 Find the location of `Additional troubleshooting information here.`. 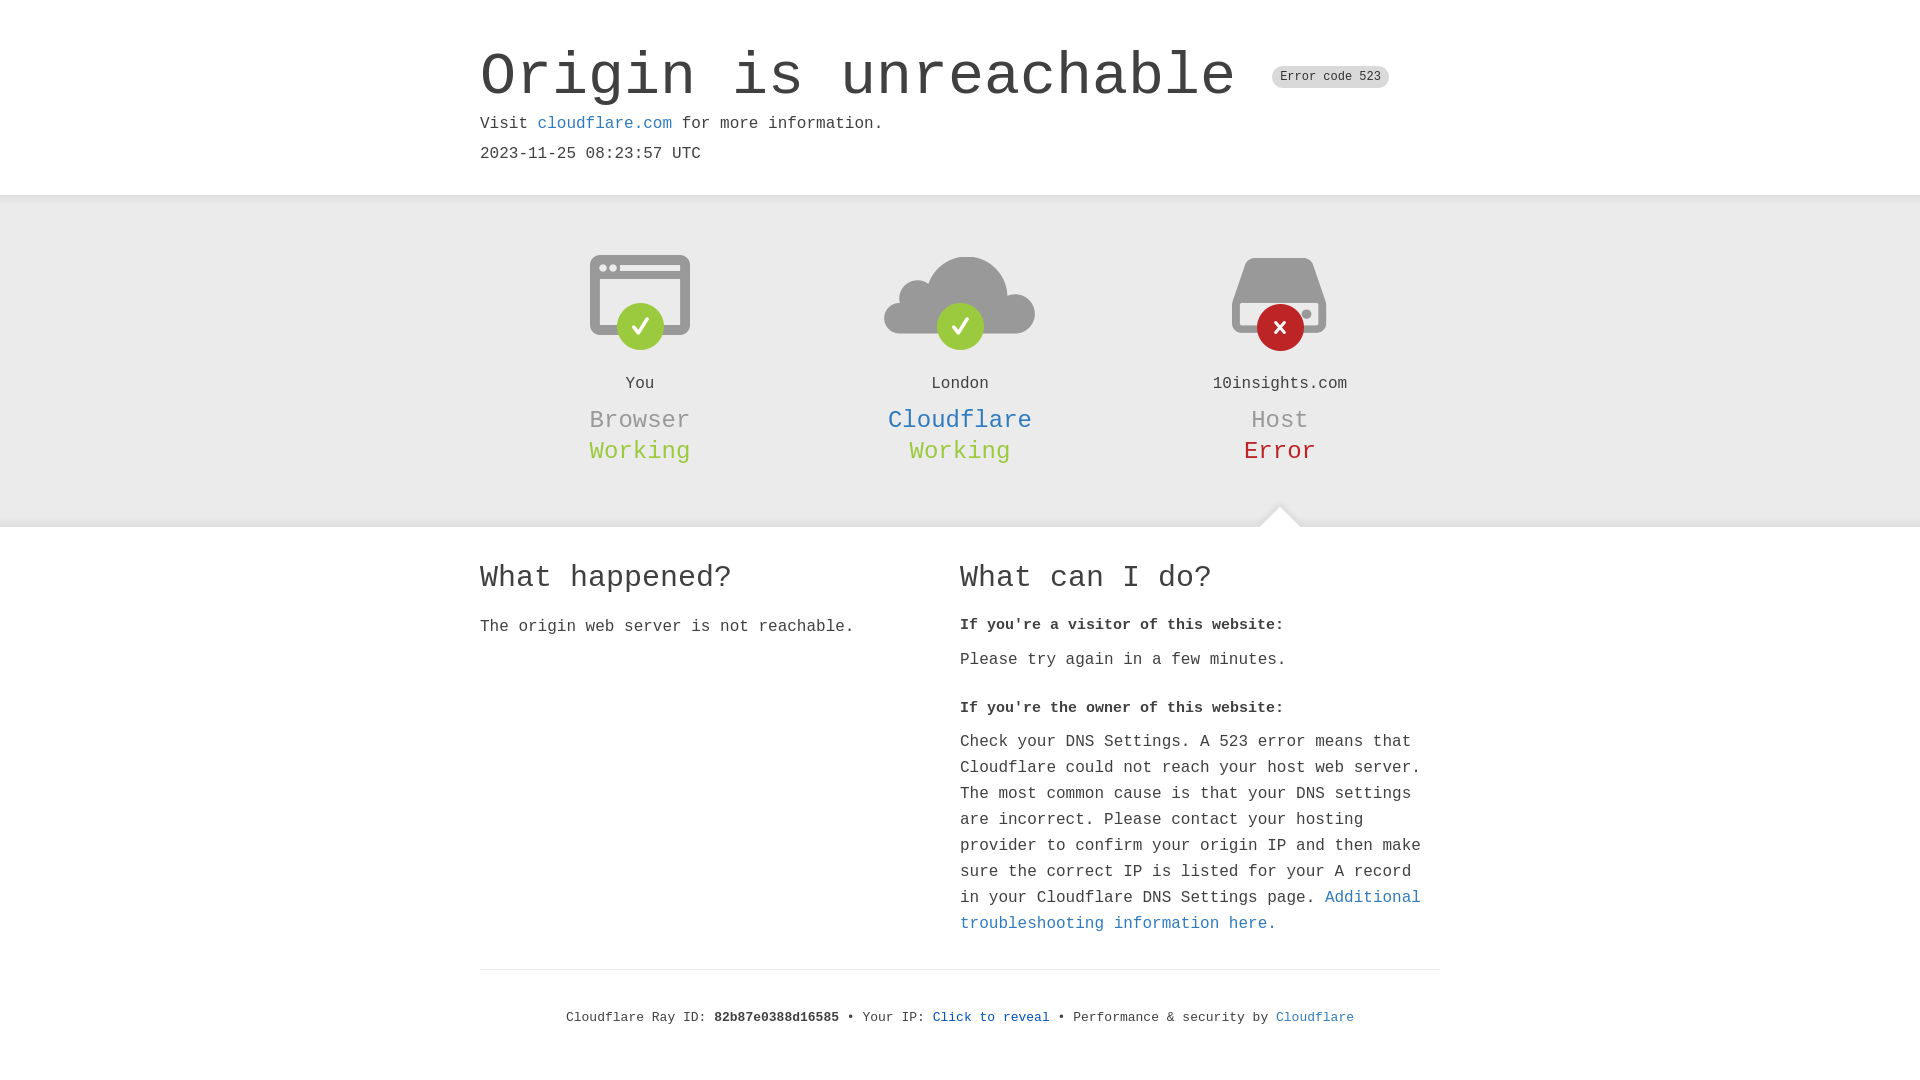

Additional troubleshooting information here. is located at coordinates (1190, 911).